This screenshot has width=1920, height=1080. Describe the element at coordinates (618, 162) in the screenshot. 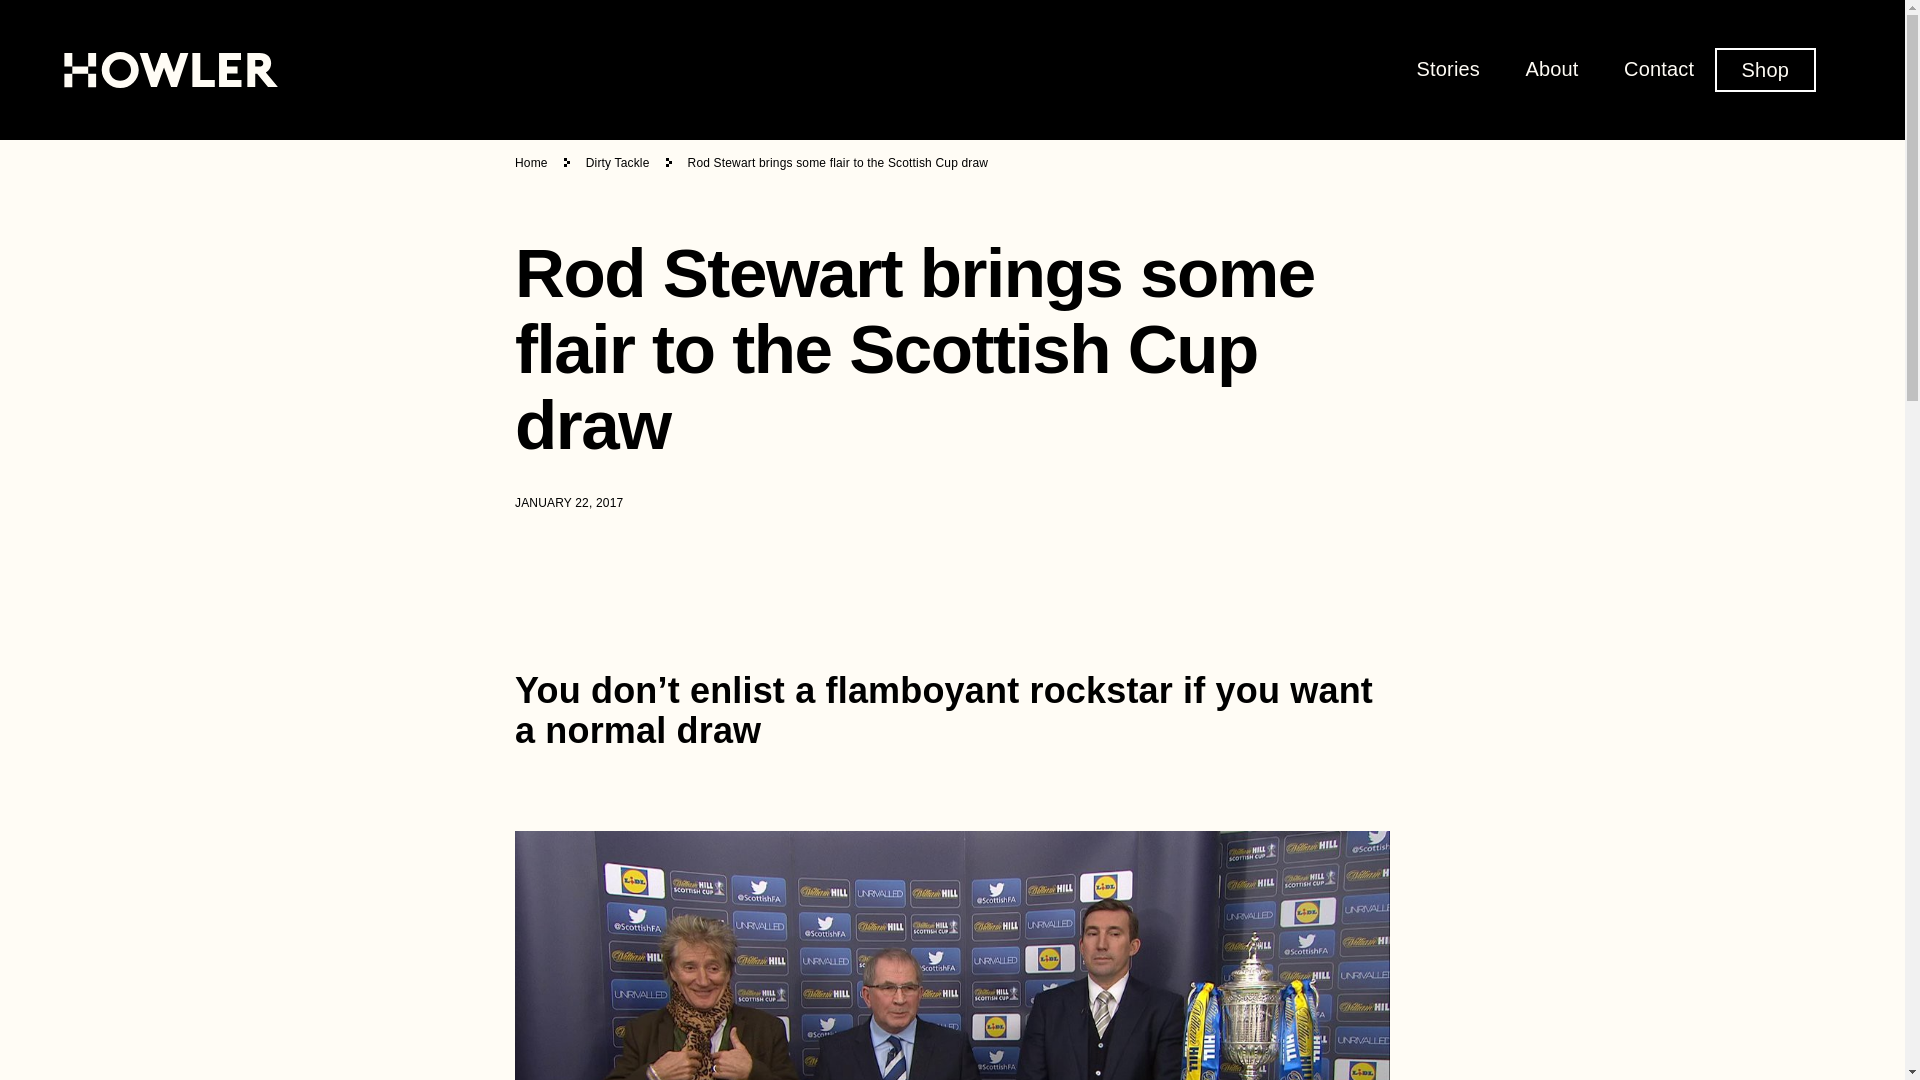

I see `Dirty Tackle` at that location.